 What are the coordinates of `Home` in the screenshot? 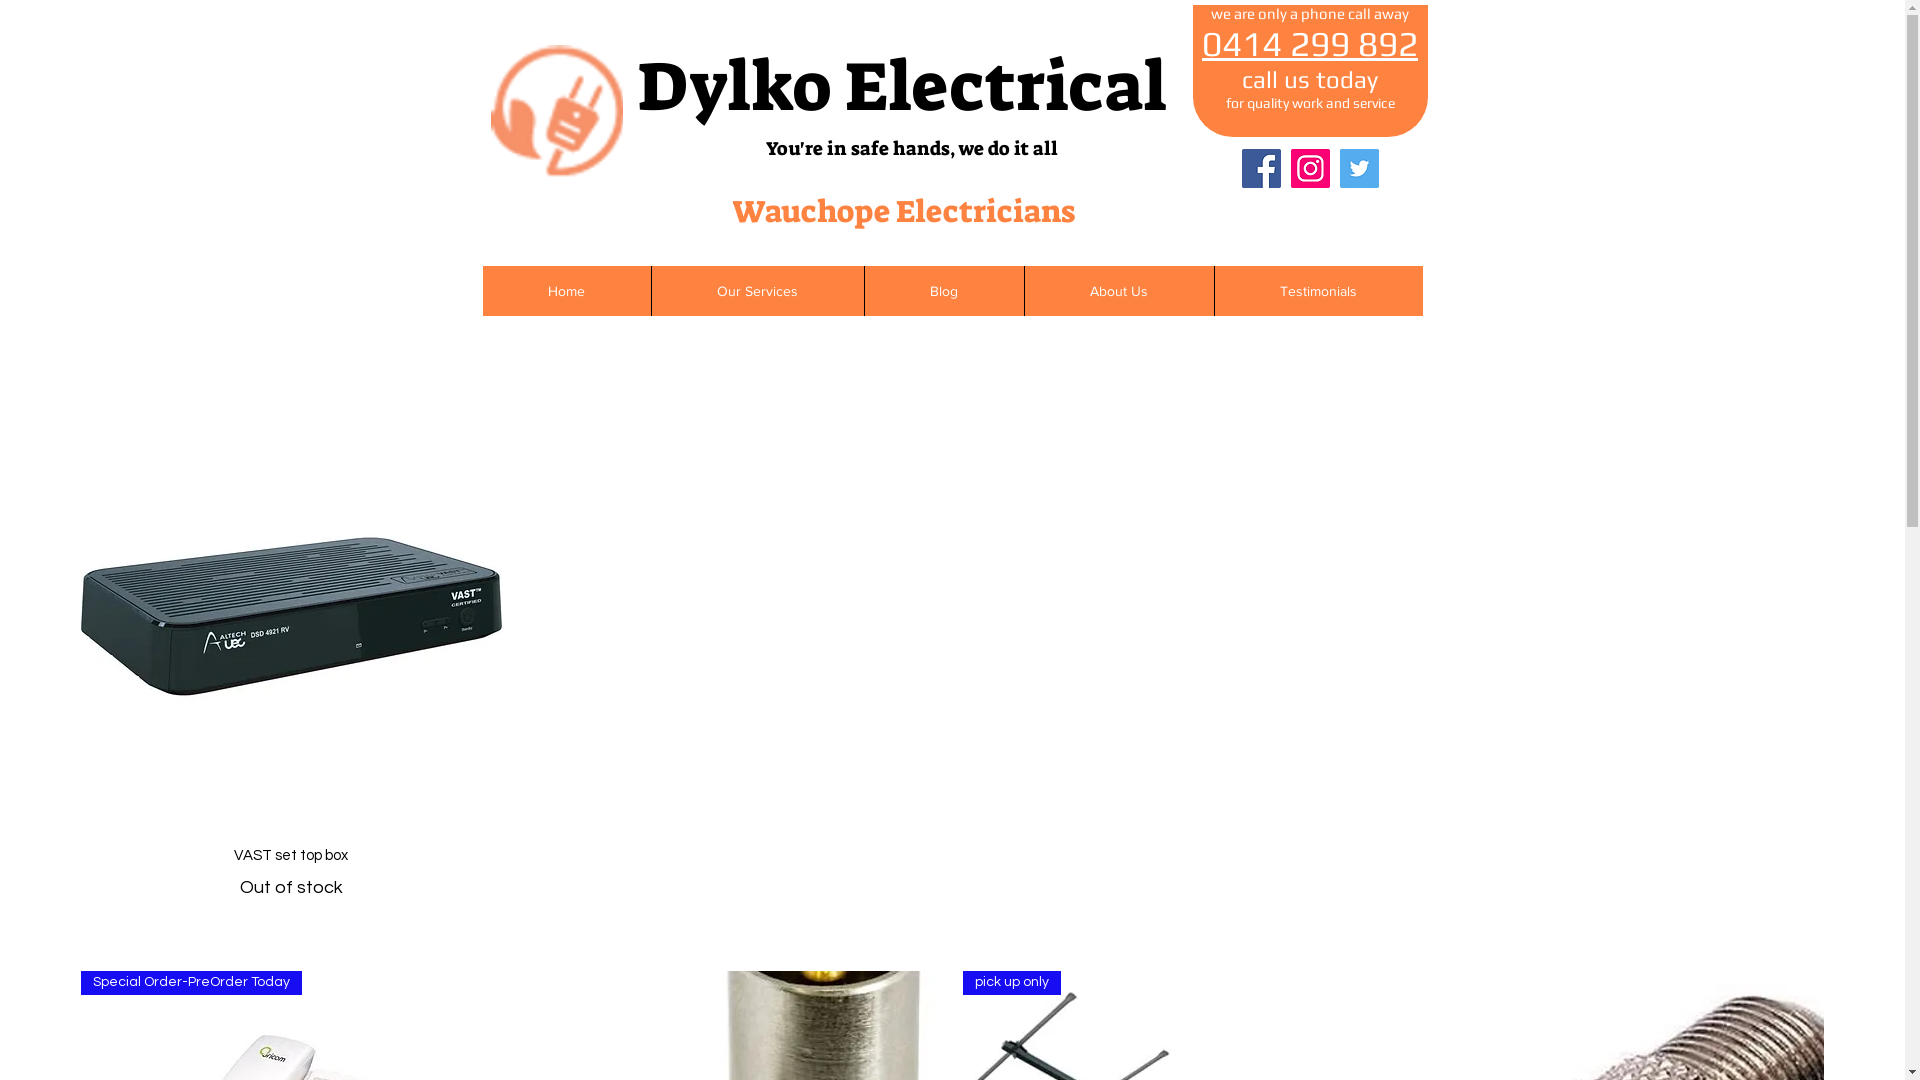 It's located at (566, 291).